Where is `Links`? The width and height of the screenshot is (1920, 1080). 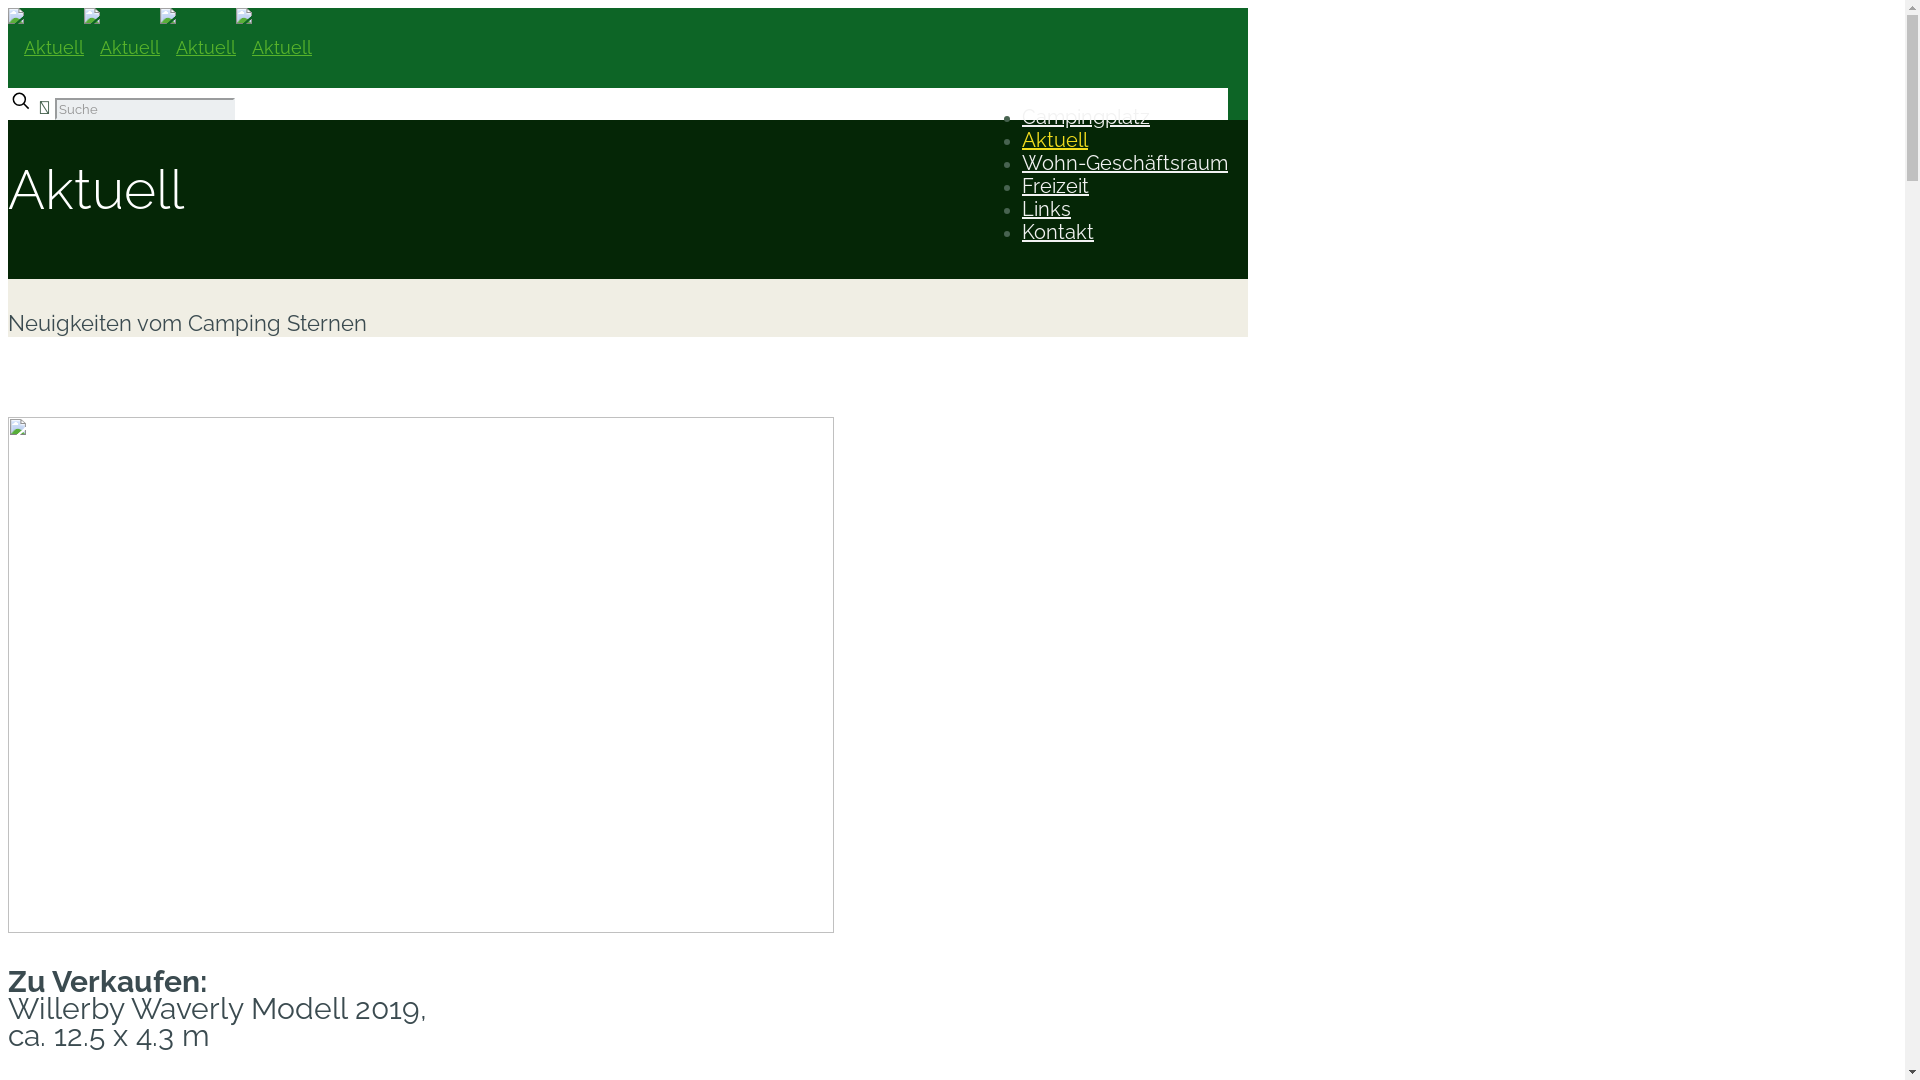 Links is located at coordinates (1046, 209).